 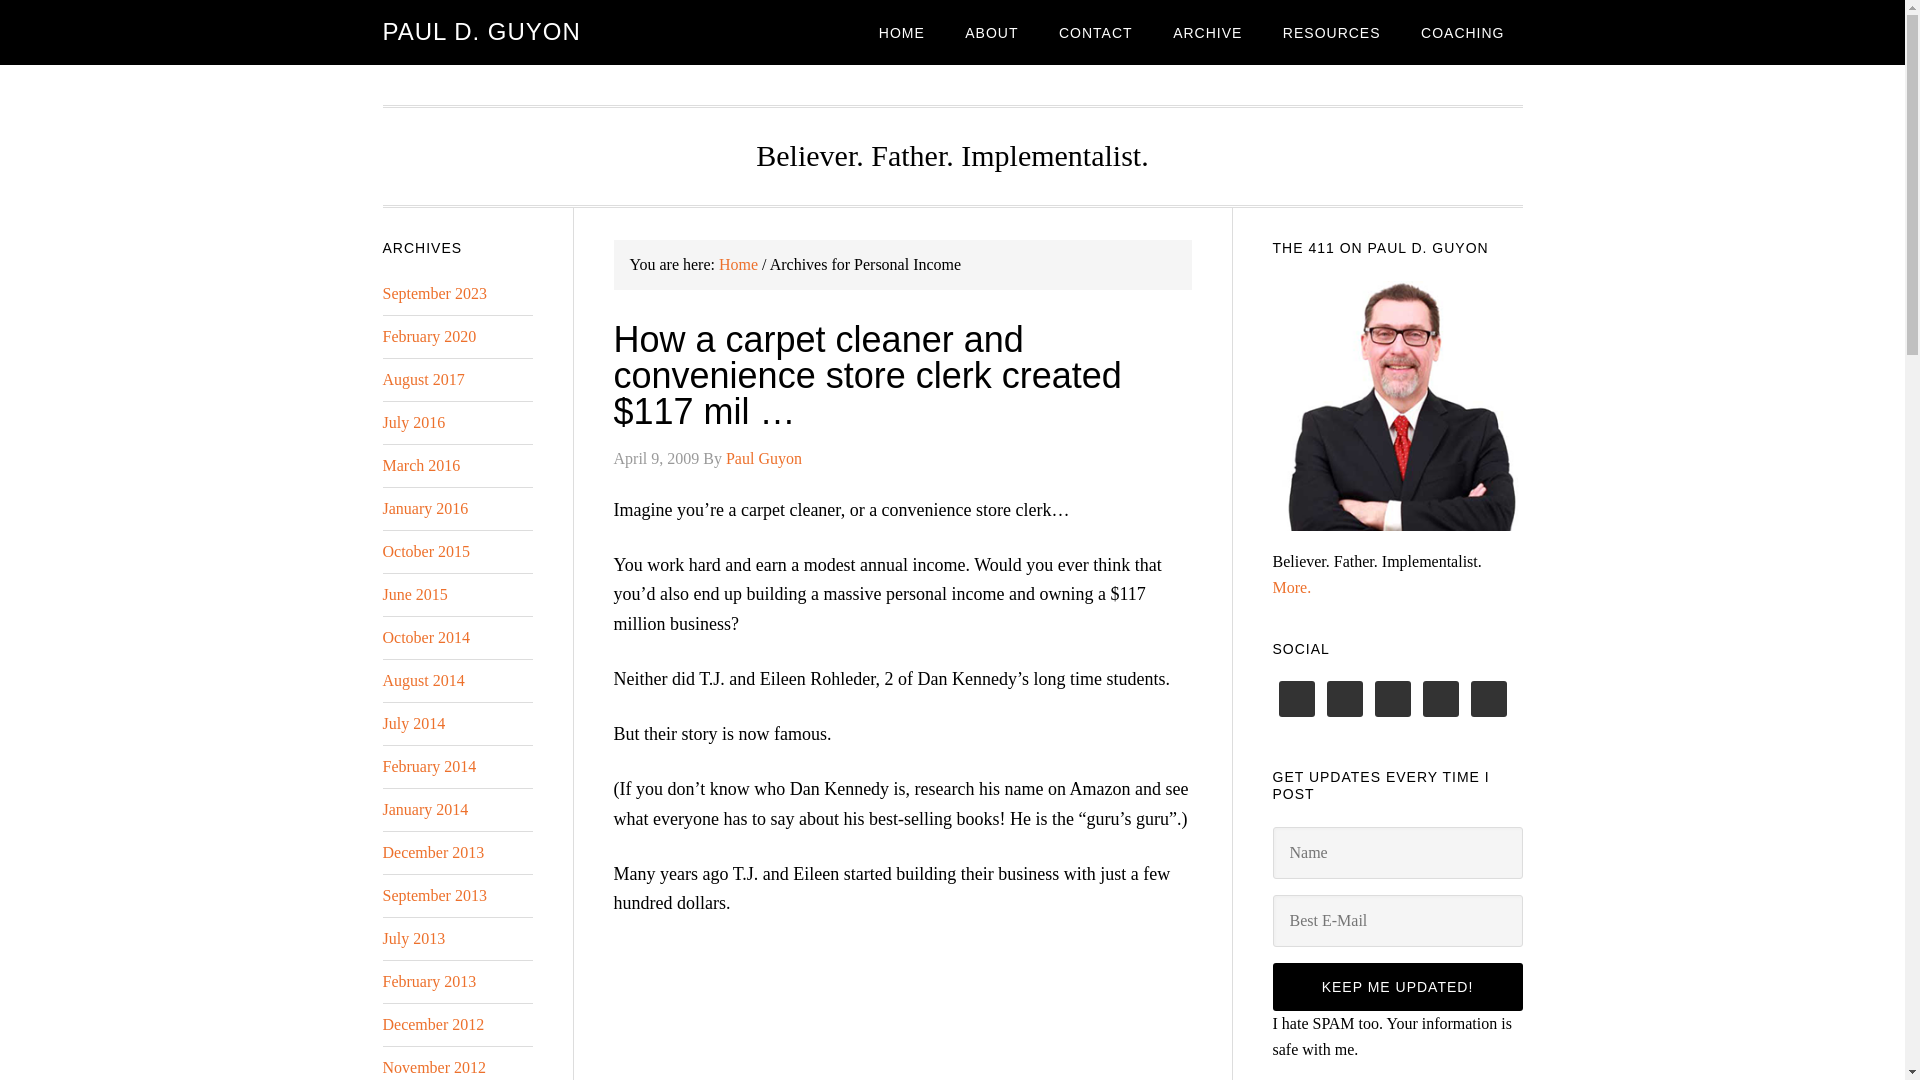 I want to click on PAUL D. GUYON, so click(x=480, y=32).